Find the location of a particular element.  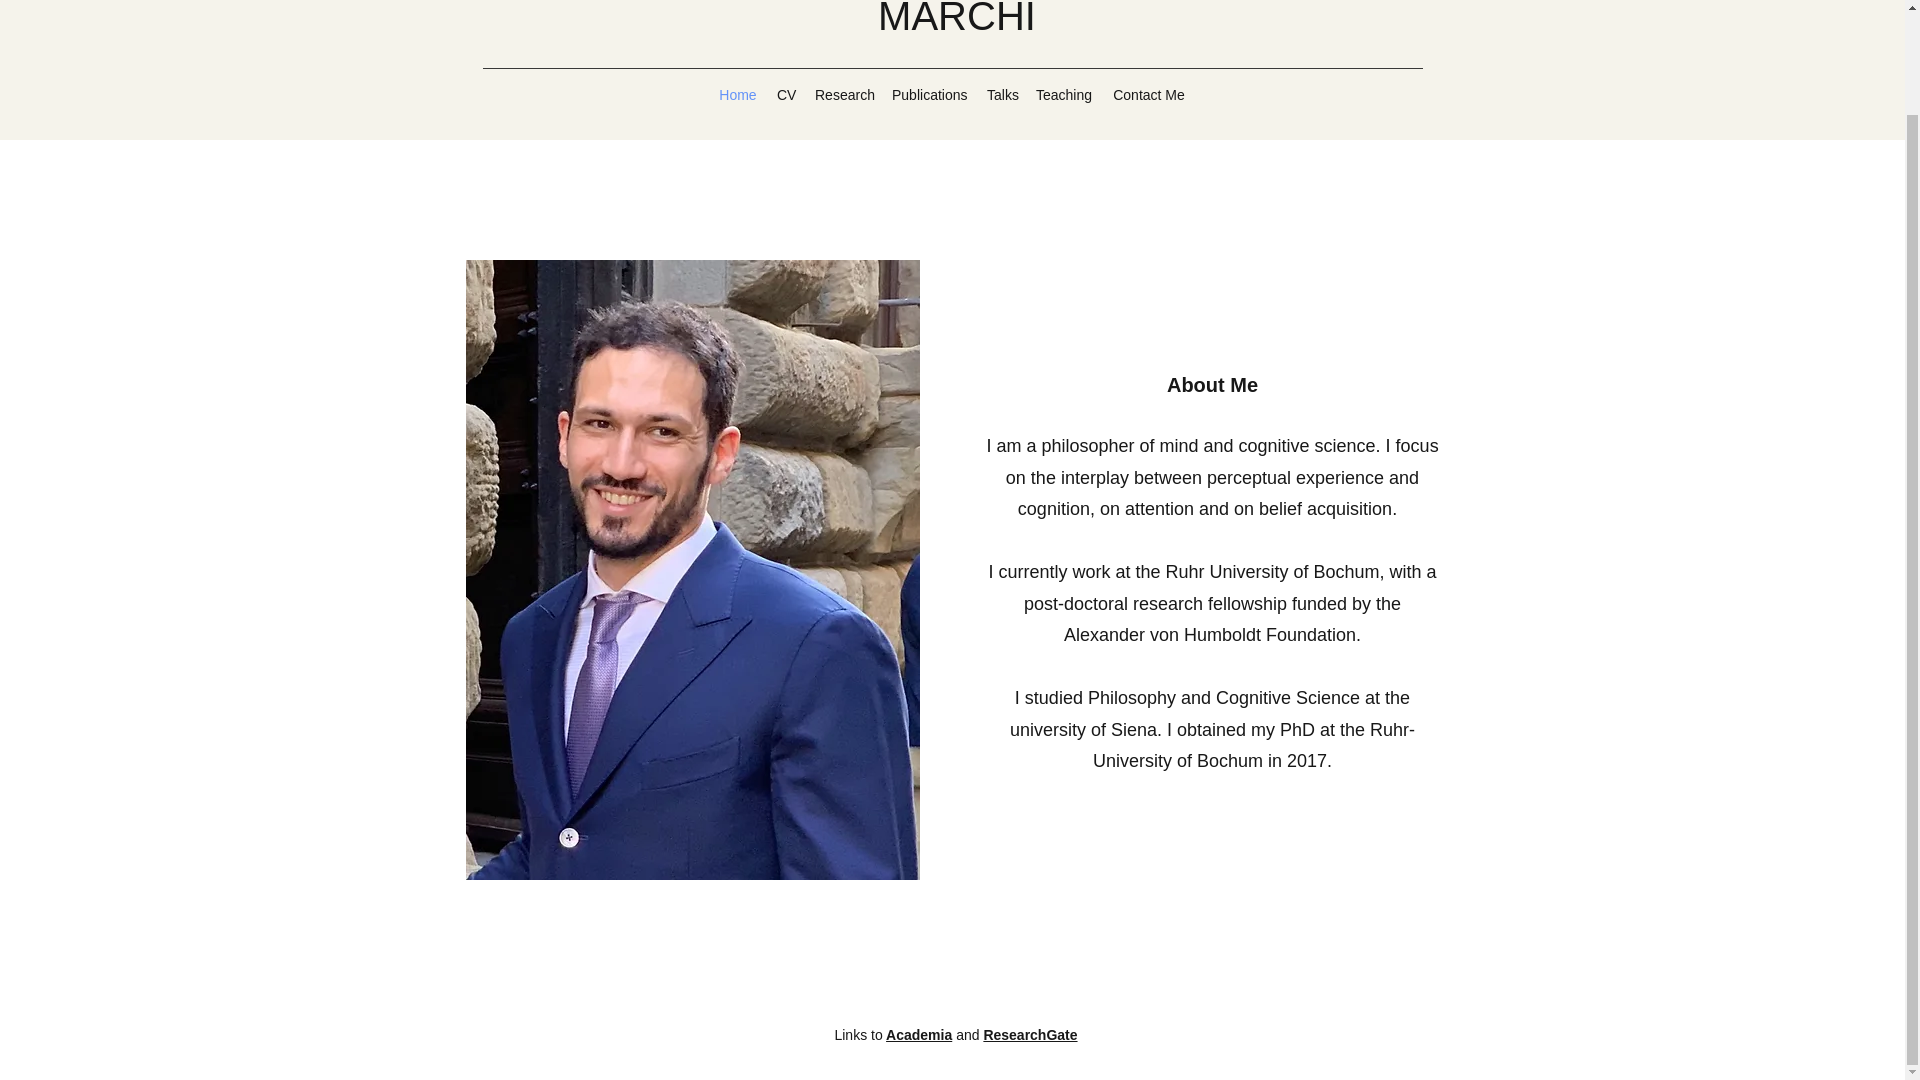

CV is located at coordinates (785, 94).